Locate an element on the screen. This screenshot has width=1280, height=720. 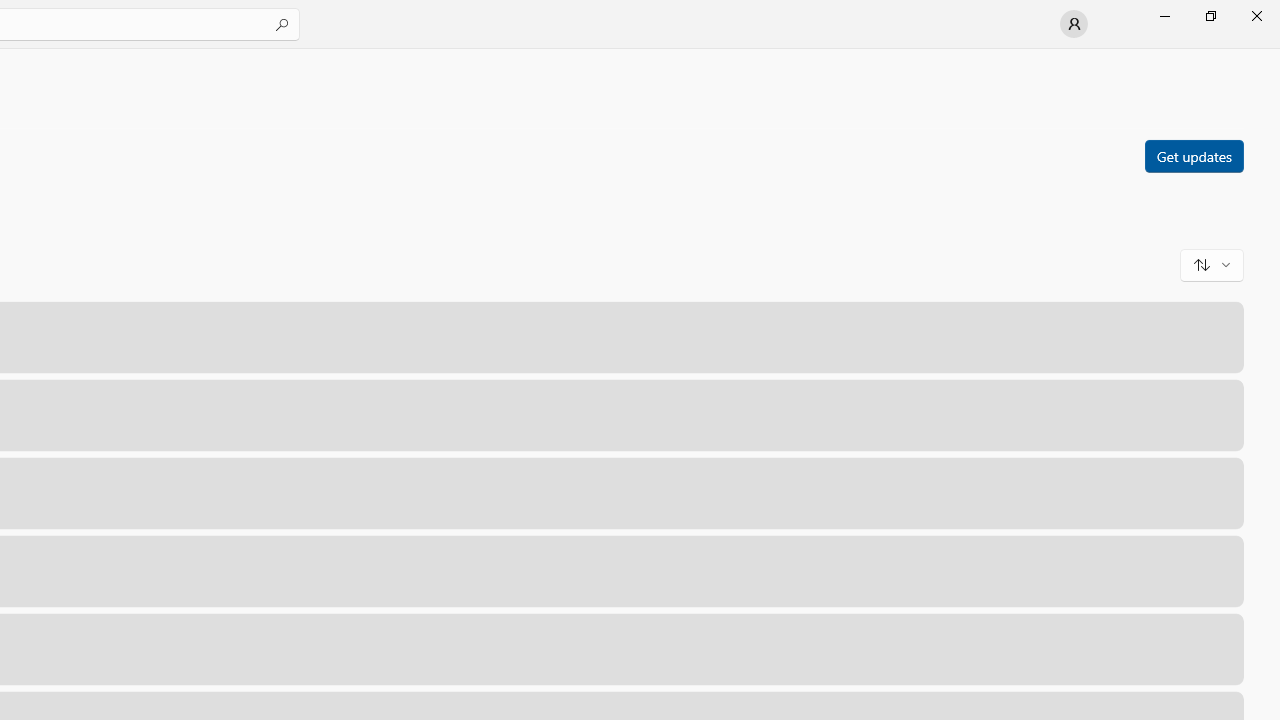
Restore Microsoft Store is located at coordinates (1210, 16).